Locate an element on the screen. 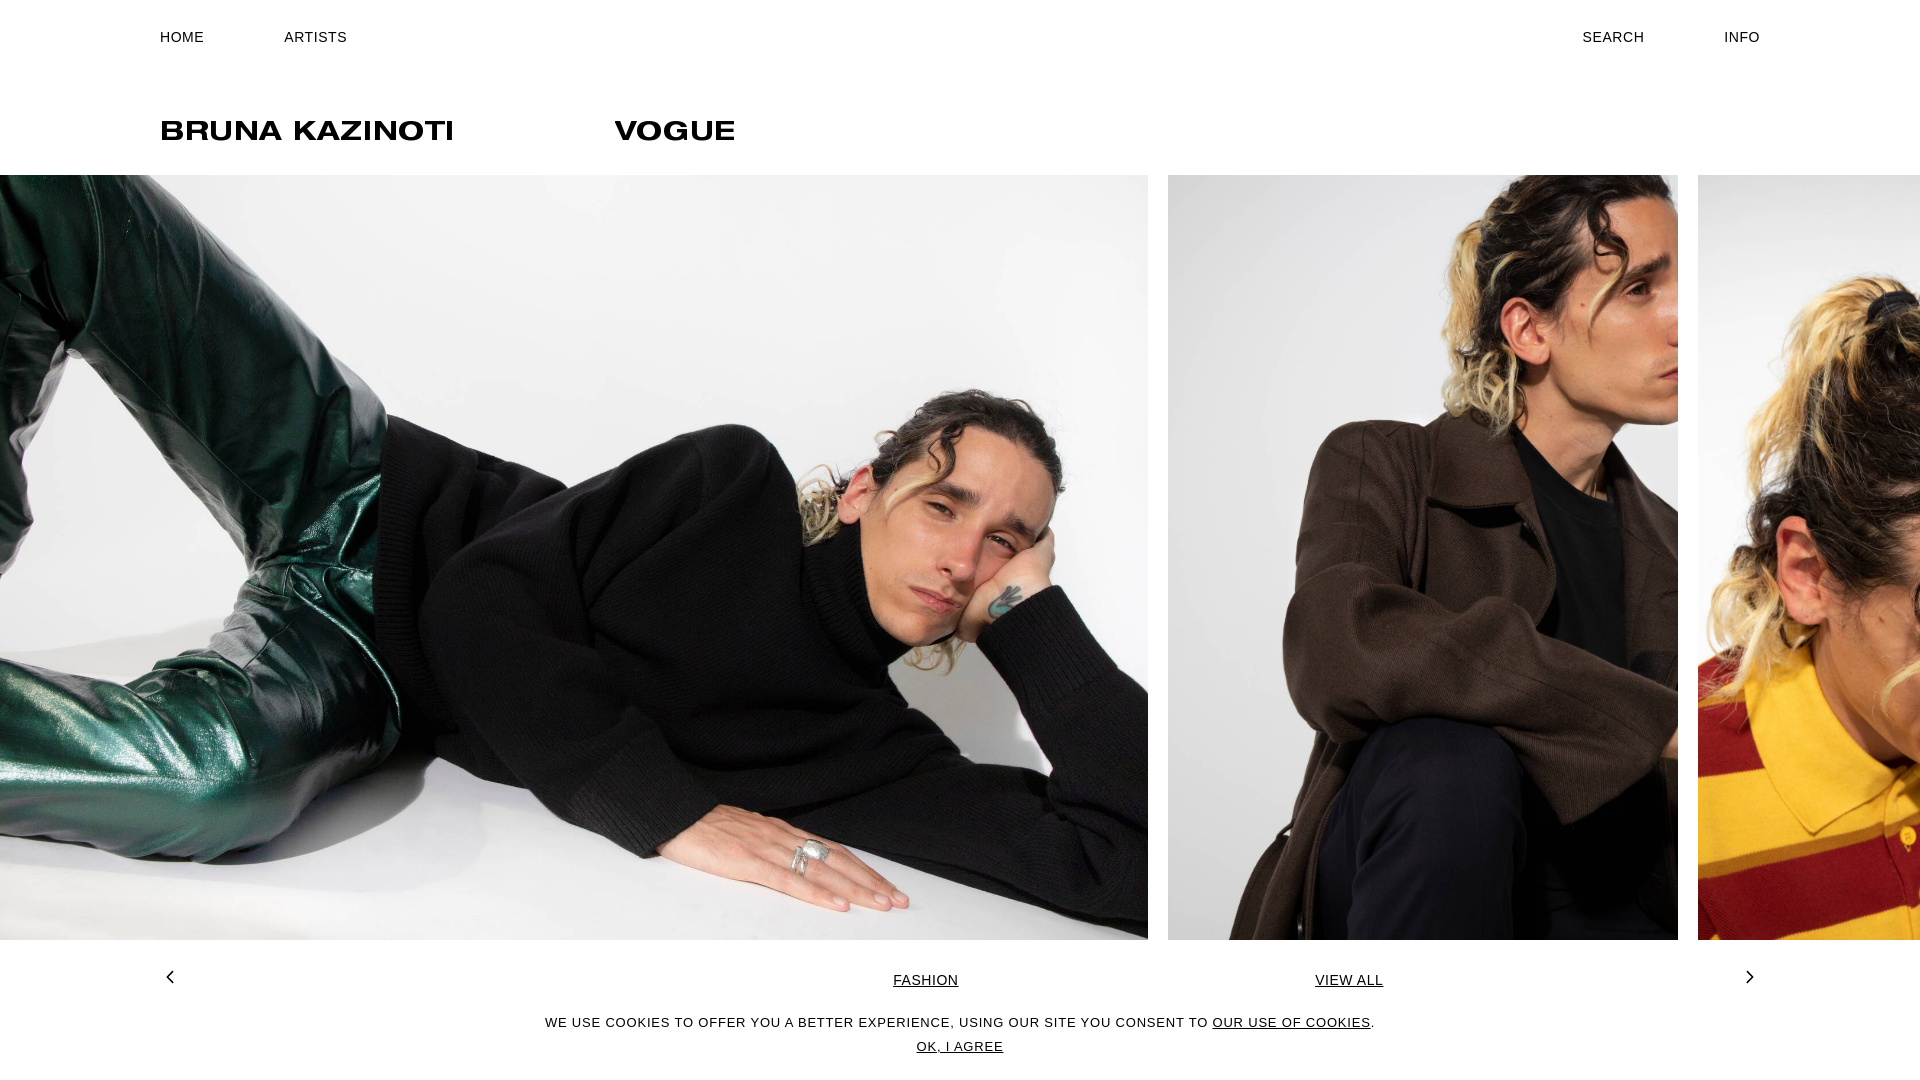 The height and width of the screenshot is (1080, 1920). FASHION is located at coordinates (926, 980).